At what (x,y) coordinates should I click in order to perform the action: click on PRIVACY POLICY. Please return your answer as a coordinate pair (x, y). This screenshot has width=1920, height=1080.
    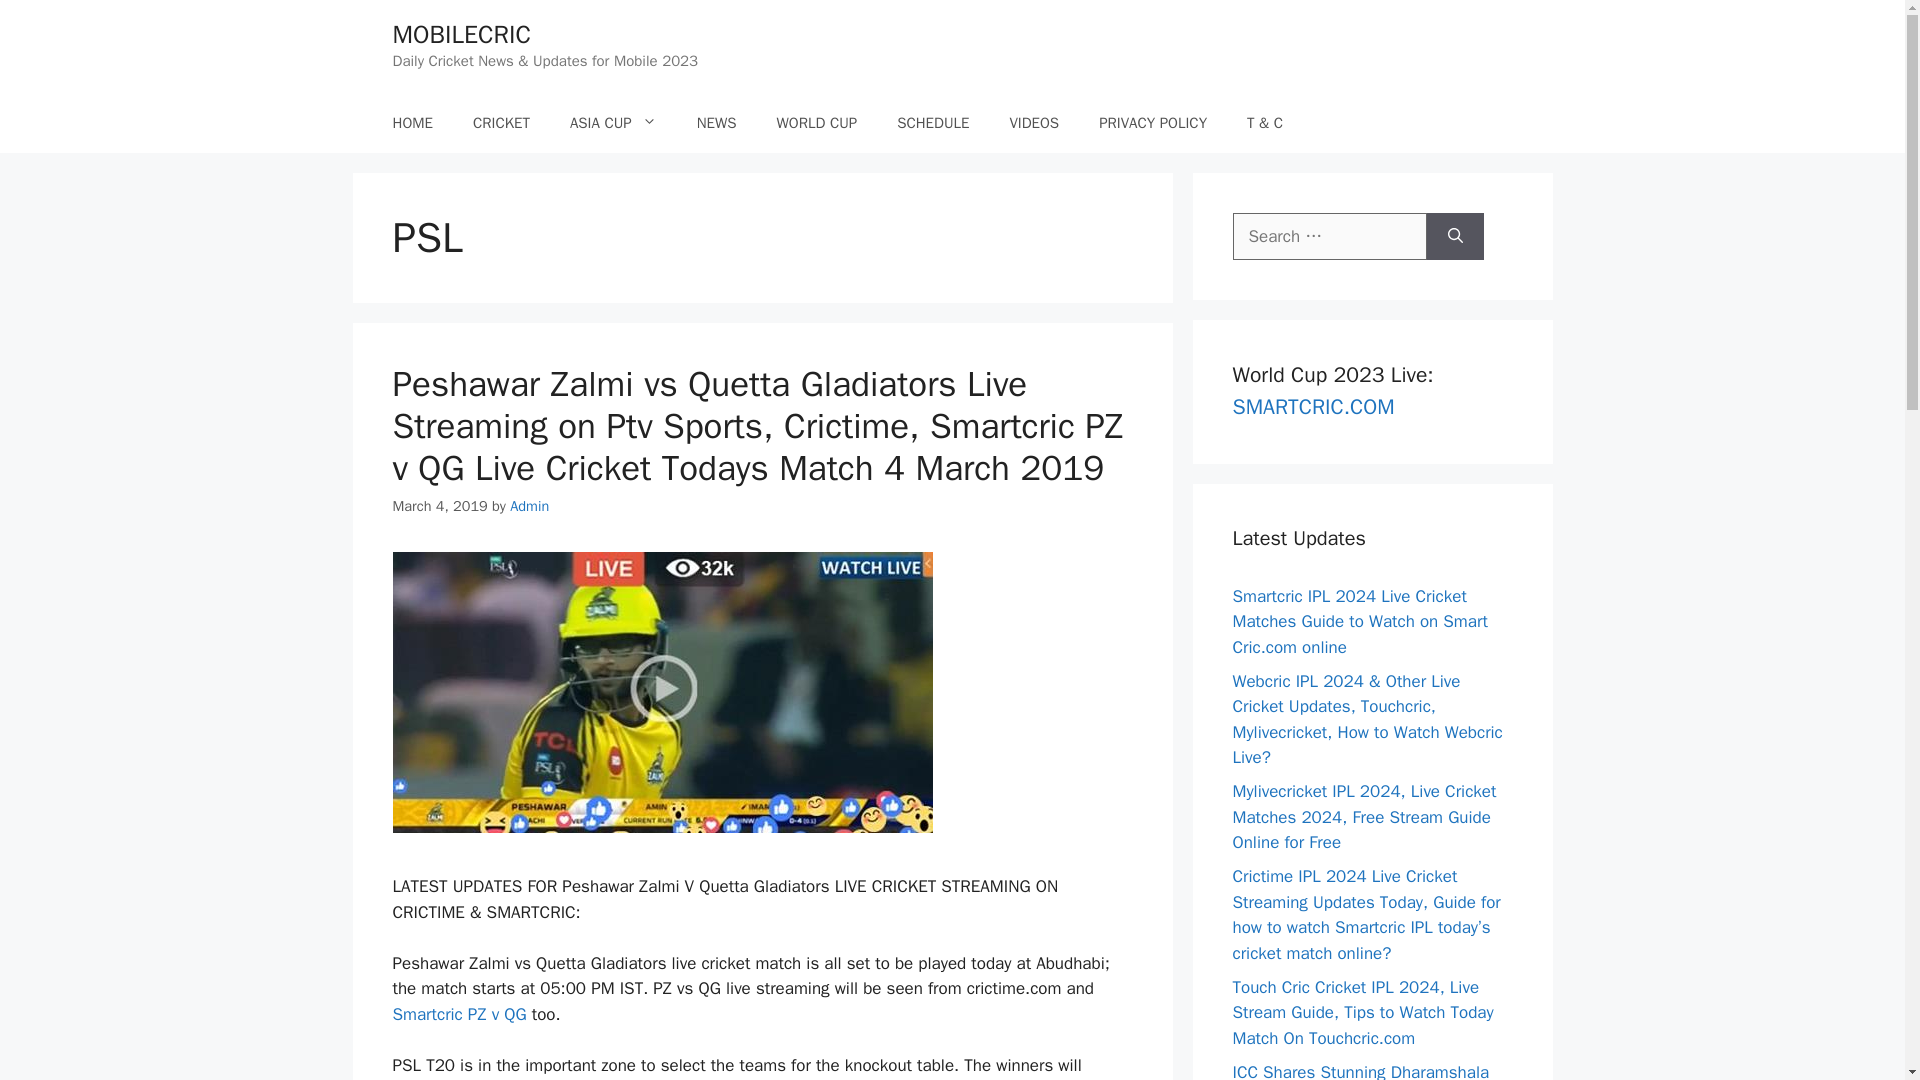
    Looking at the image, I should click on (1152, 122).